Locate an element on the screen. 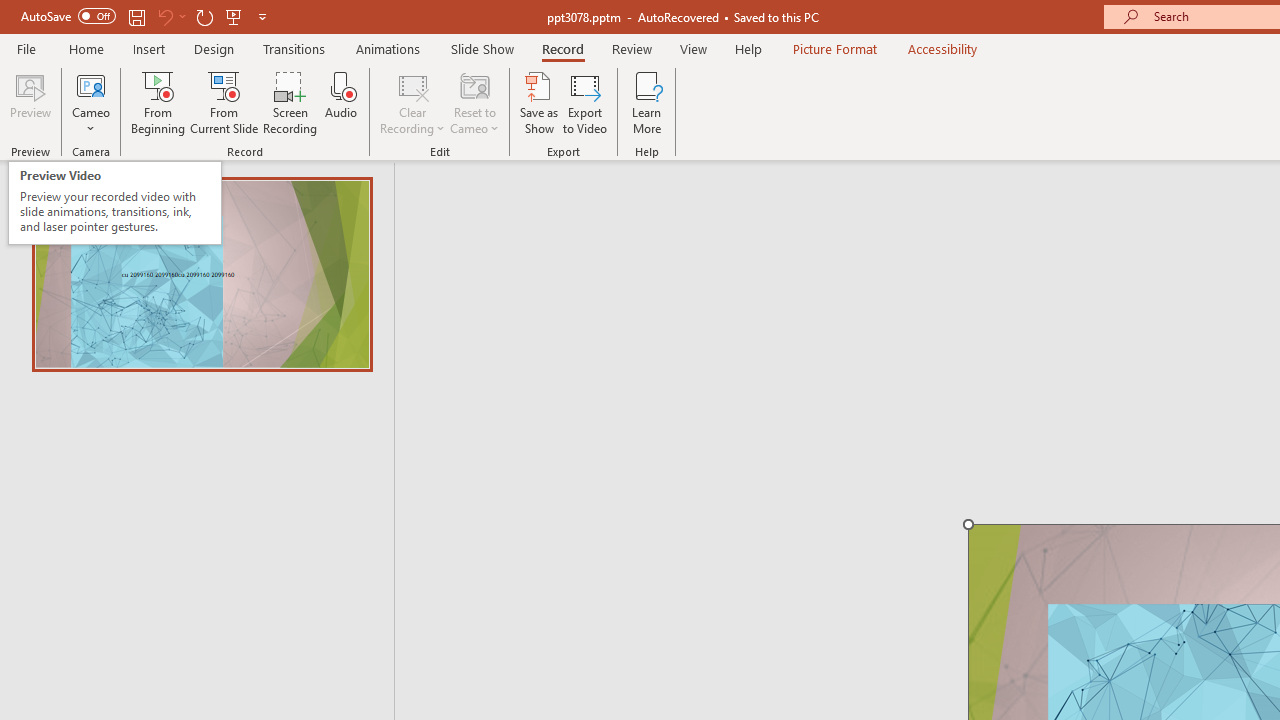  Audio is located at coordinates (341, 102).